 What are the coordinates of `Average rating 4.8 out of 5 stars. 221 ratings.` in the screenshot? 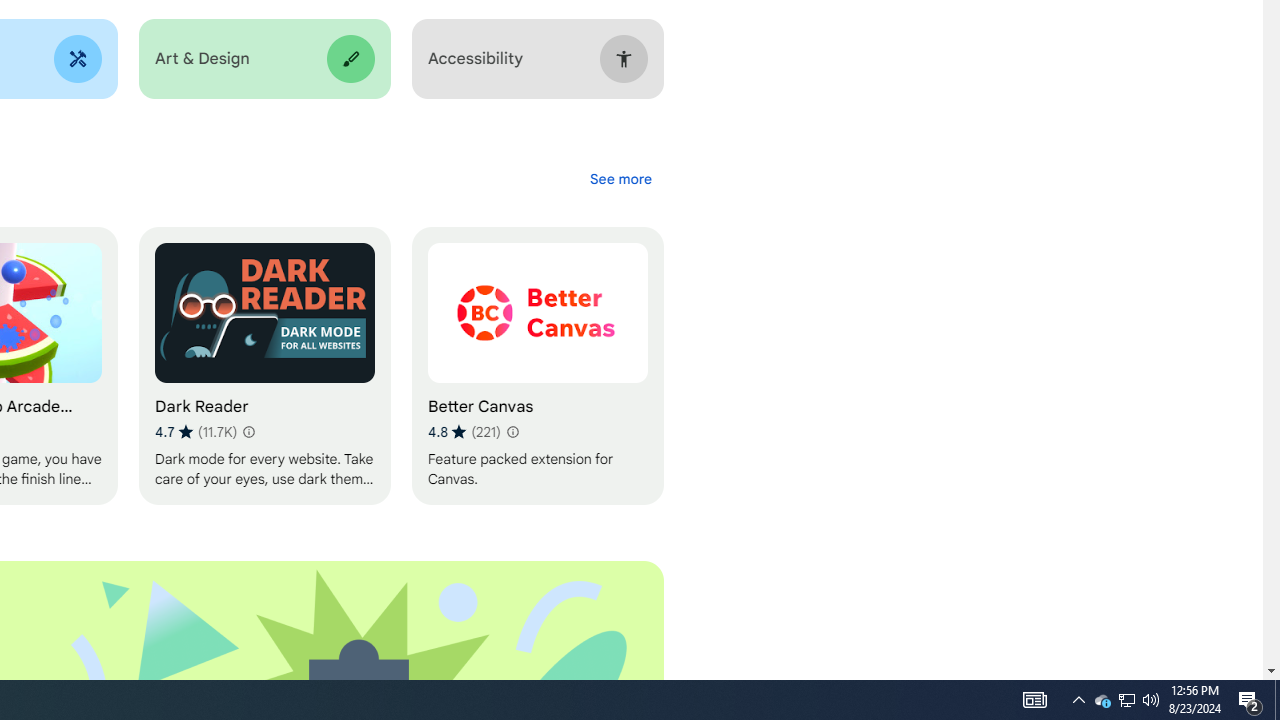 It's located at (464, 432).